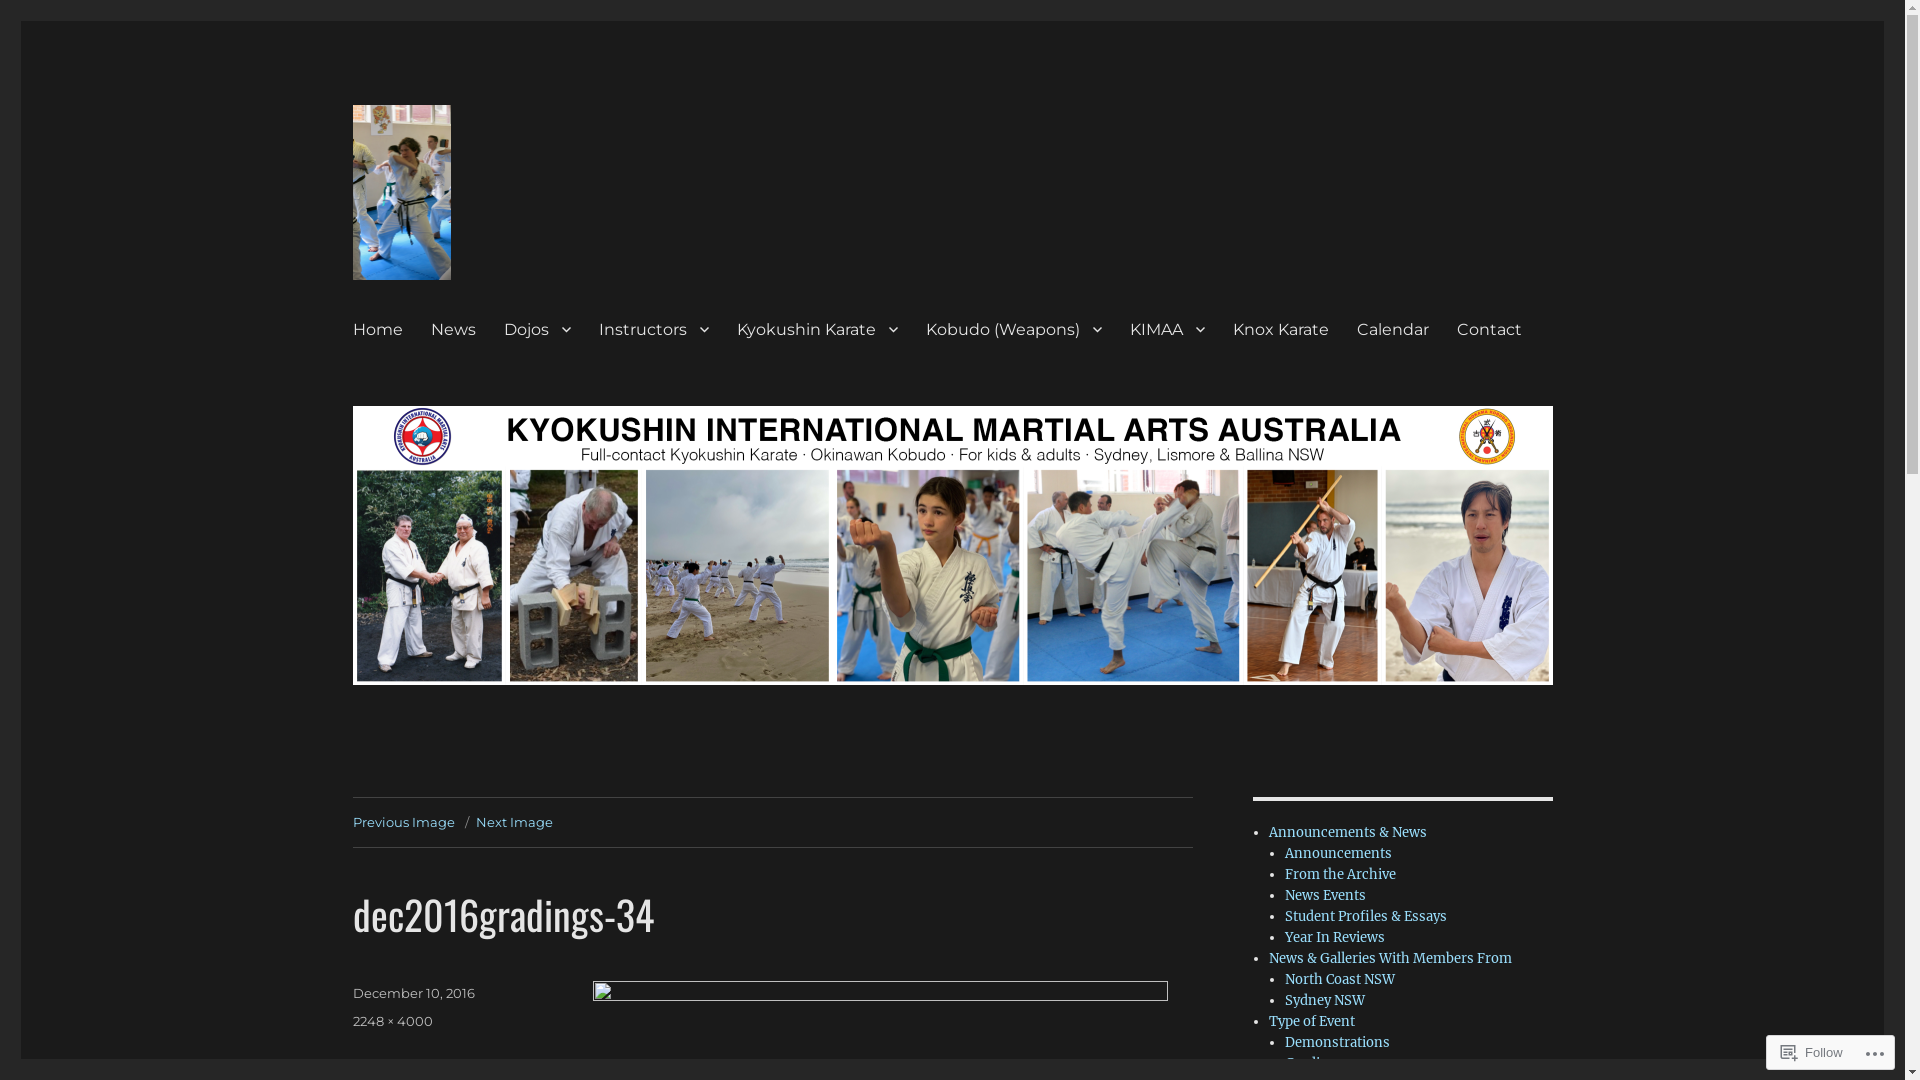 The width and height of the screenshot is (1920, 1080). Describe the element at coordinates (514, 822) in the screenshot. I see `Next Image` at that location.